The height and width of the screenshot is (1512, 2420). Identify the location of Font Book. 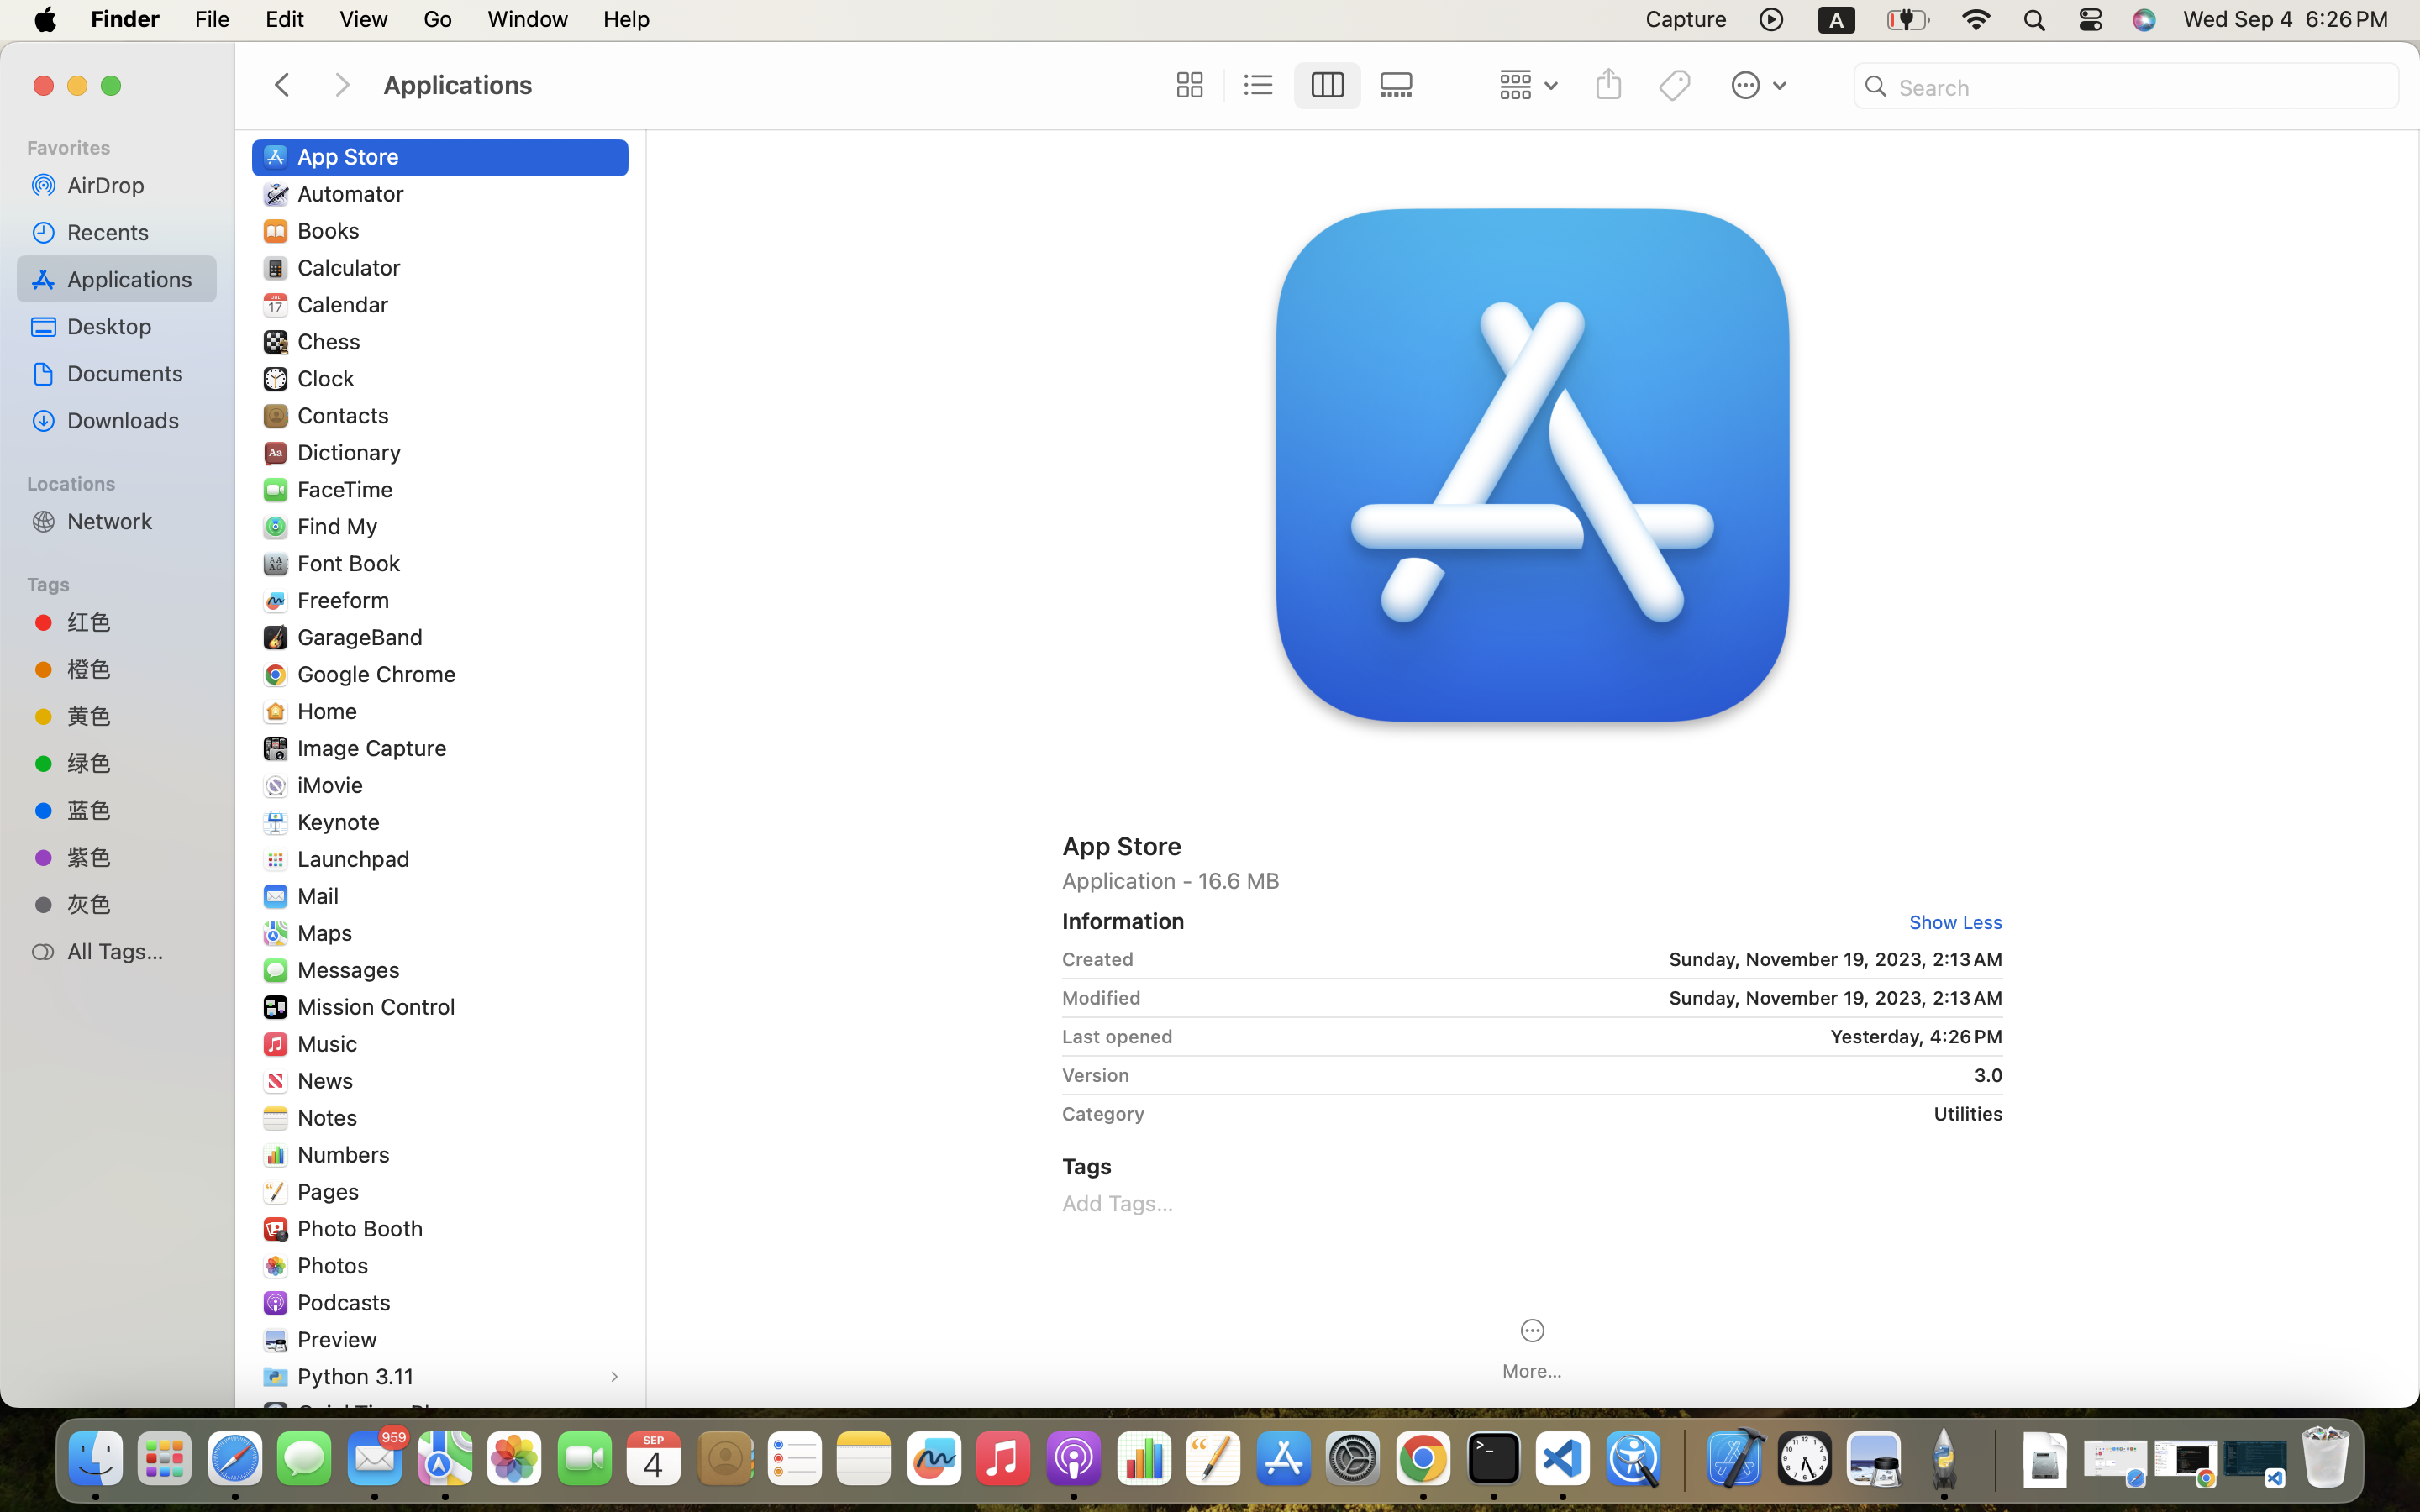
(353, 563).